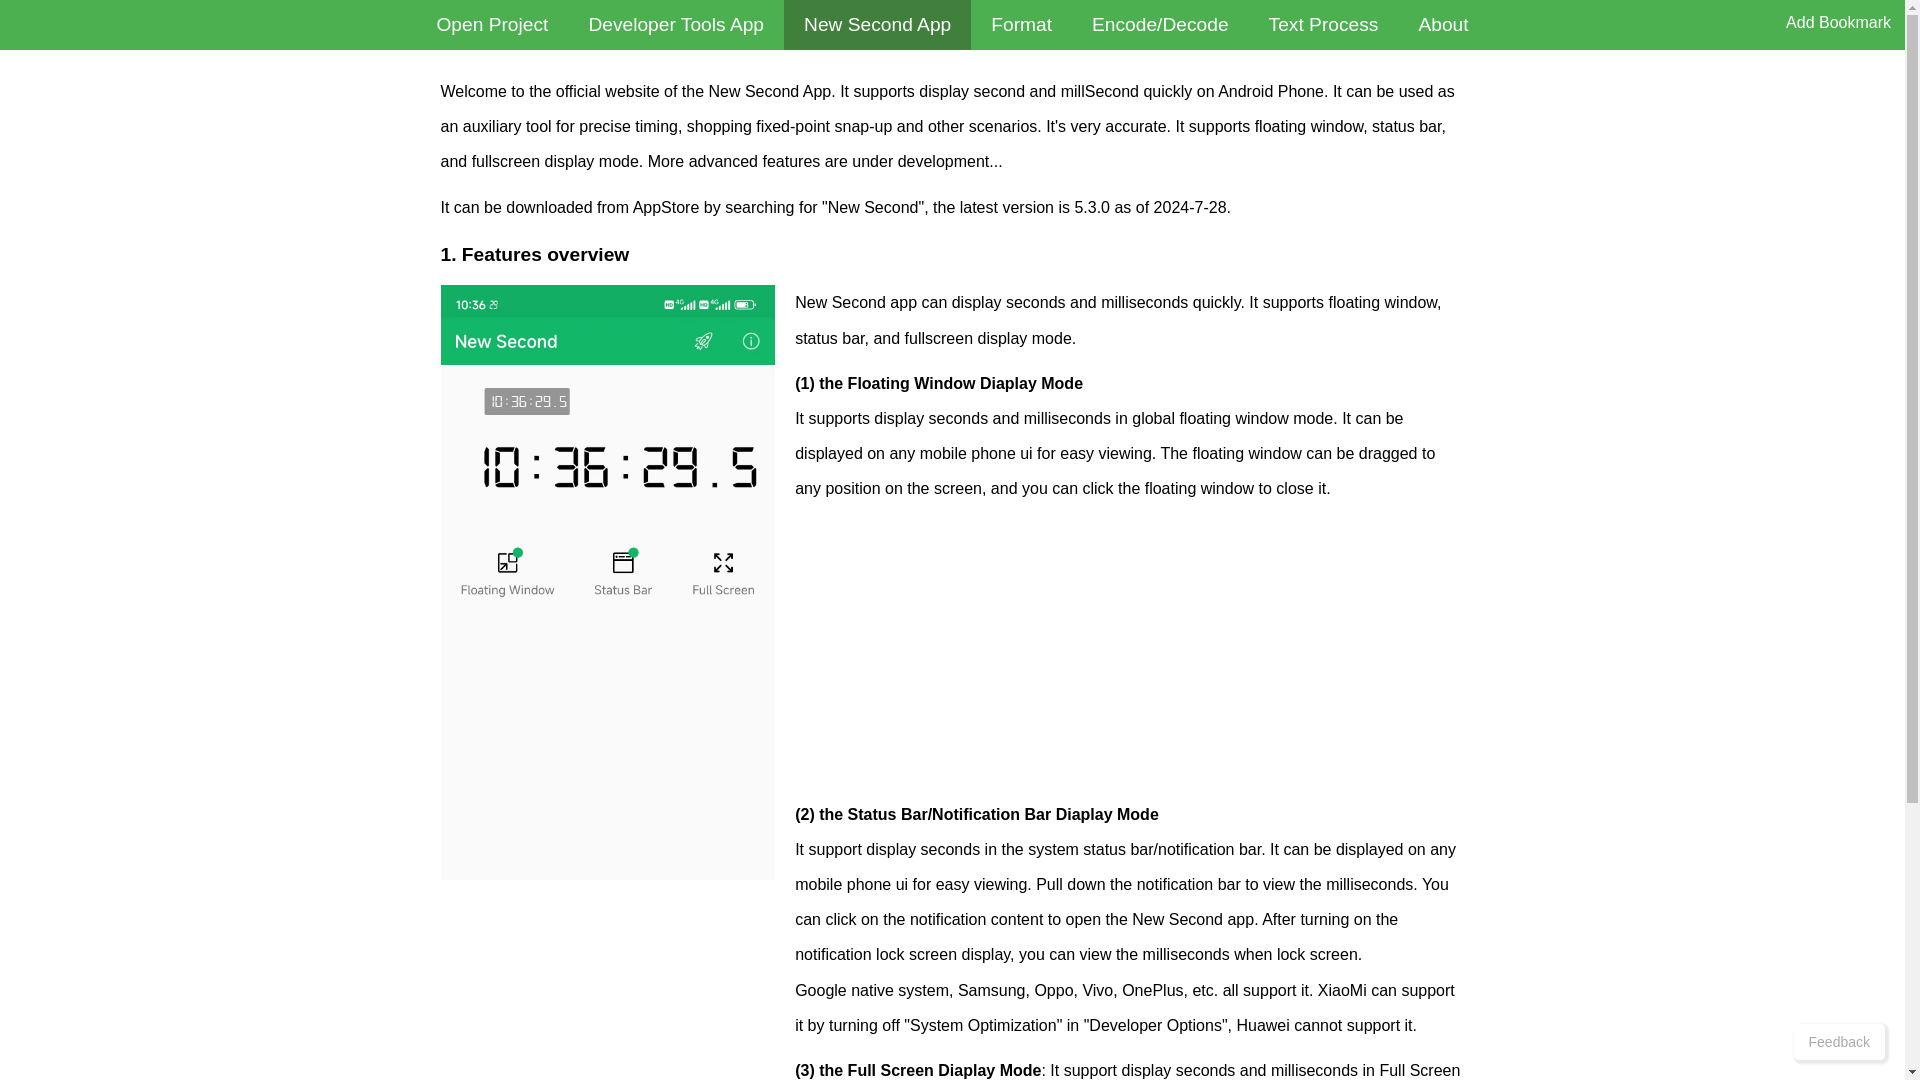  Describe the element at coordinates (1442, 24) in the screenshot. I see `About` at that location.